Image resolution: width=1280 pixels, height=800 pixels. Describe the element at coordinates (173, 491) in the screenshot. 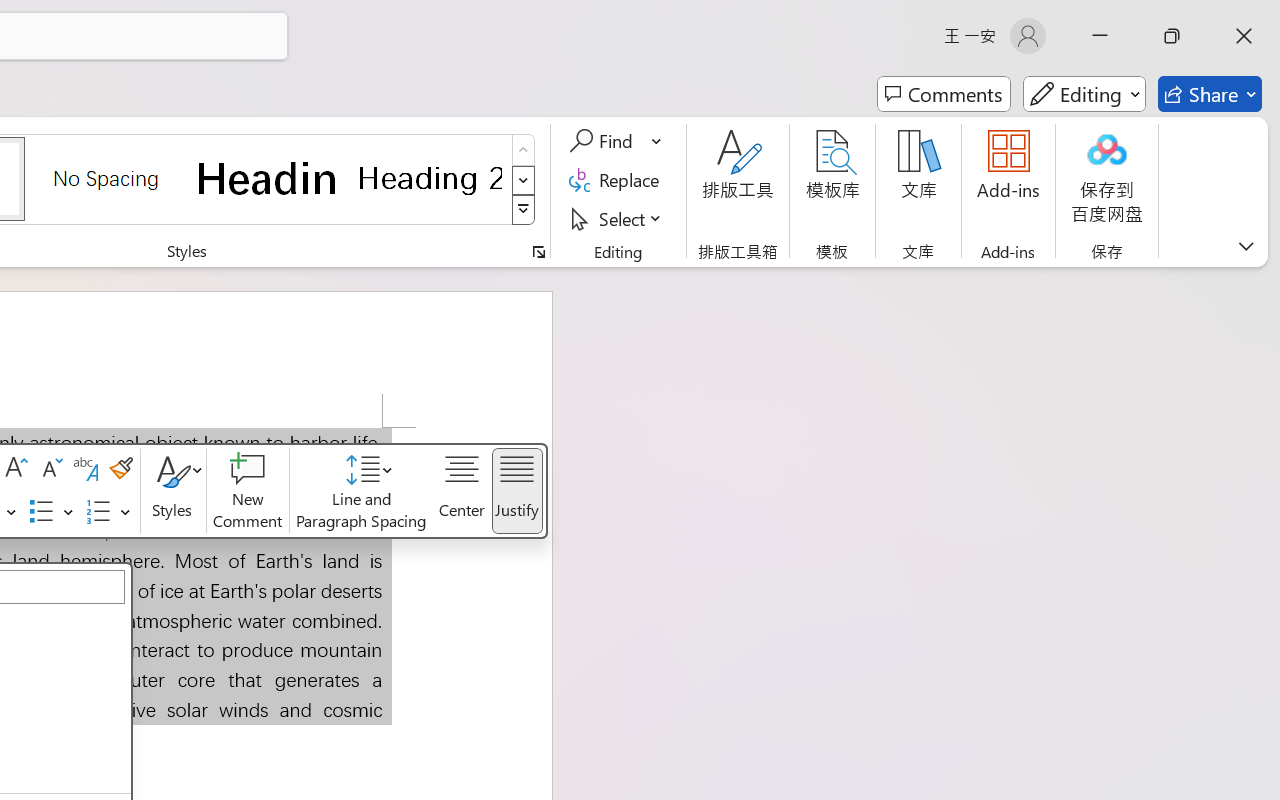

I see `Styles` at that location.